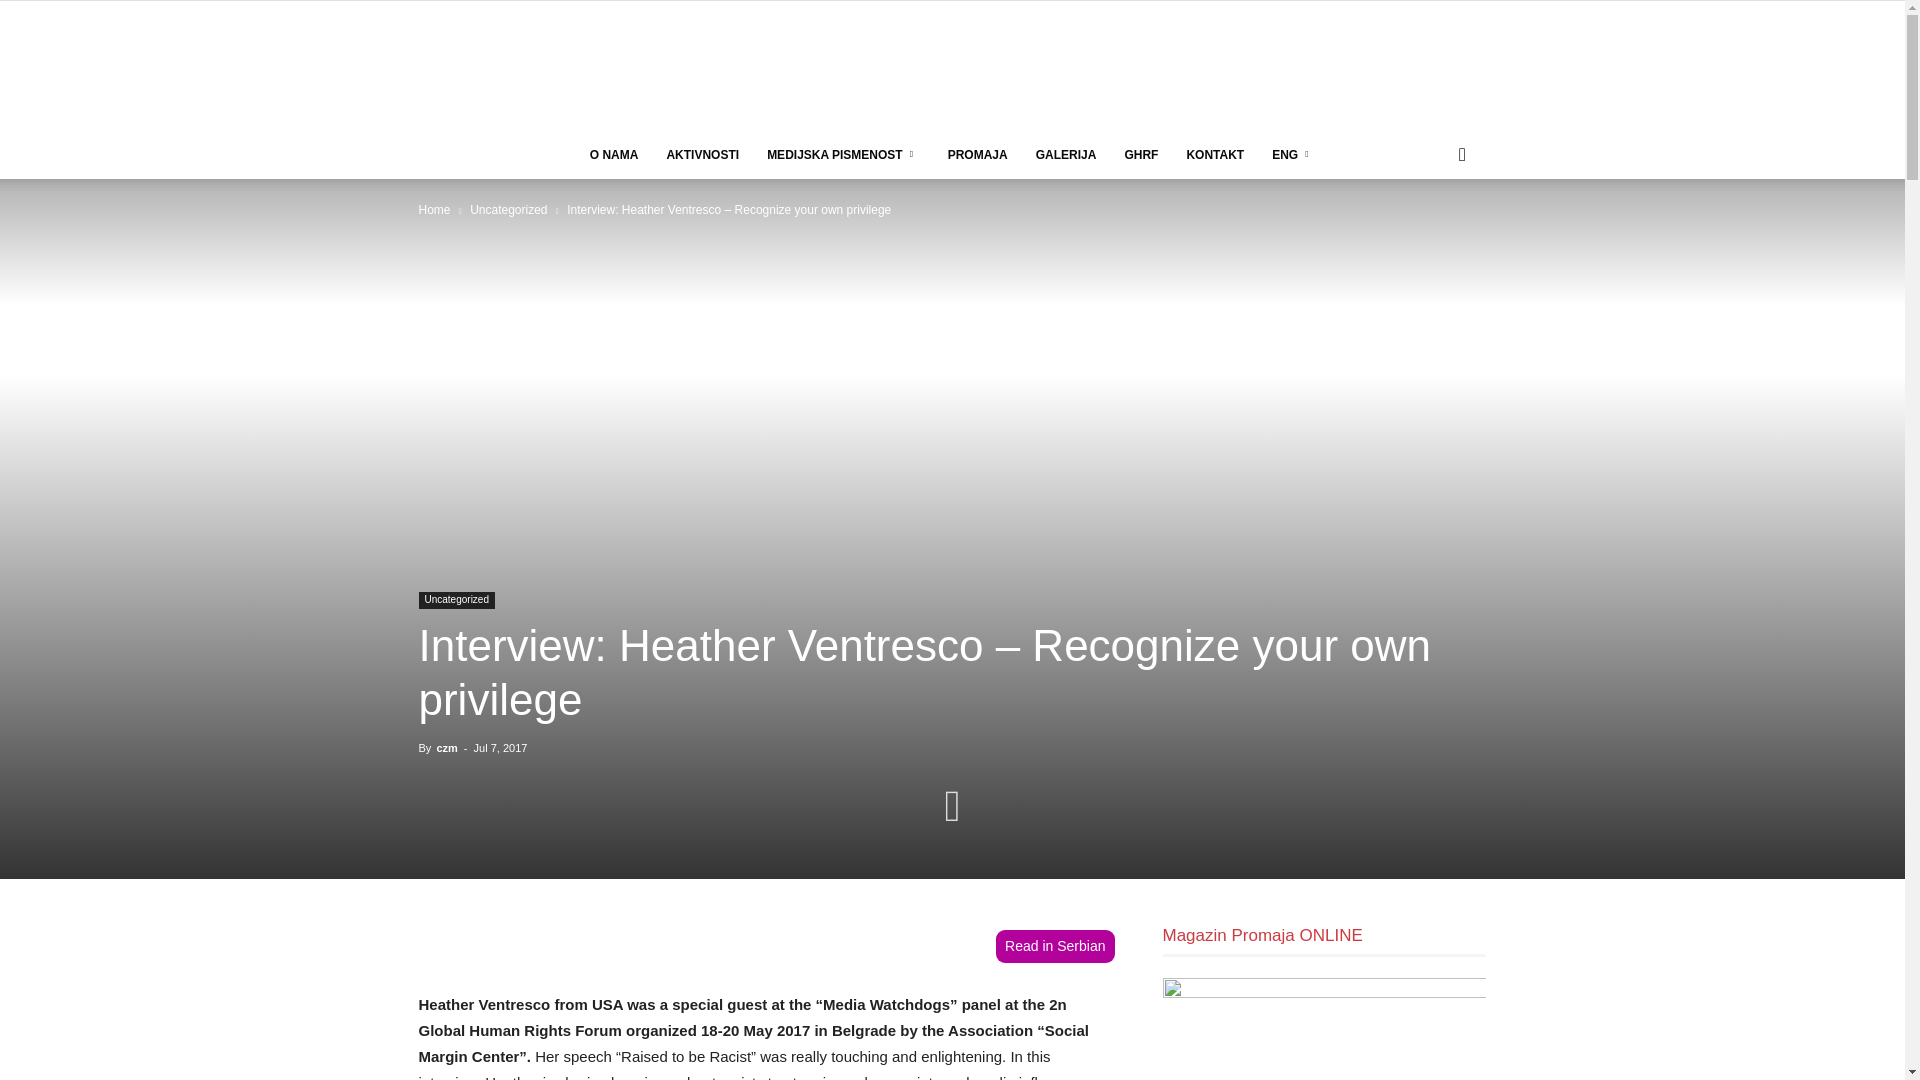  What do you see at coordinates (1066, 154) in the screenshot?
I see `GALERIJA` at bounding box center [1066, 154].